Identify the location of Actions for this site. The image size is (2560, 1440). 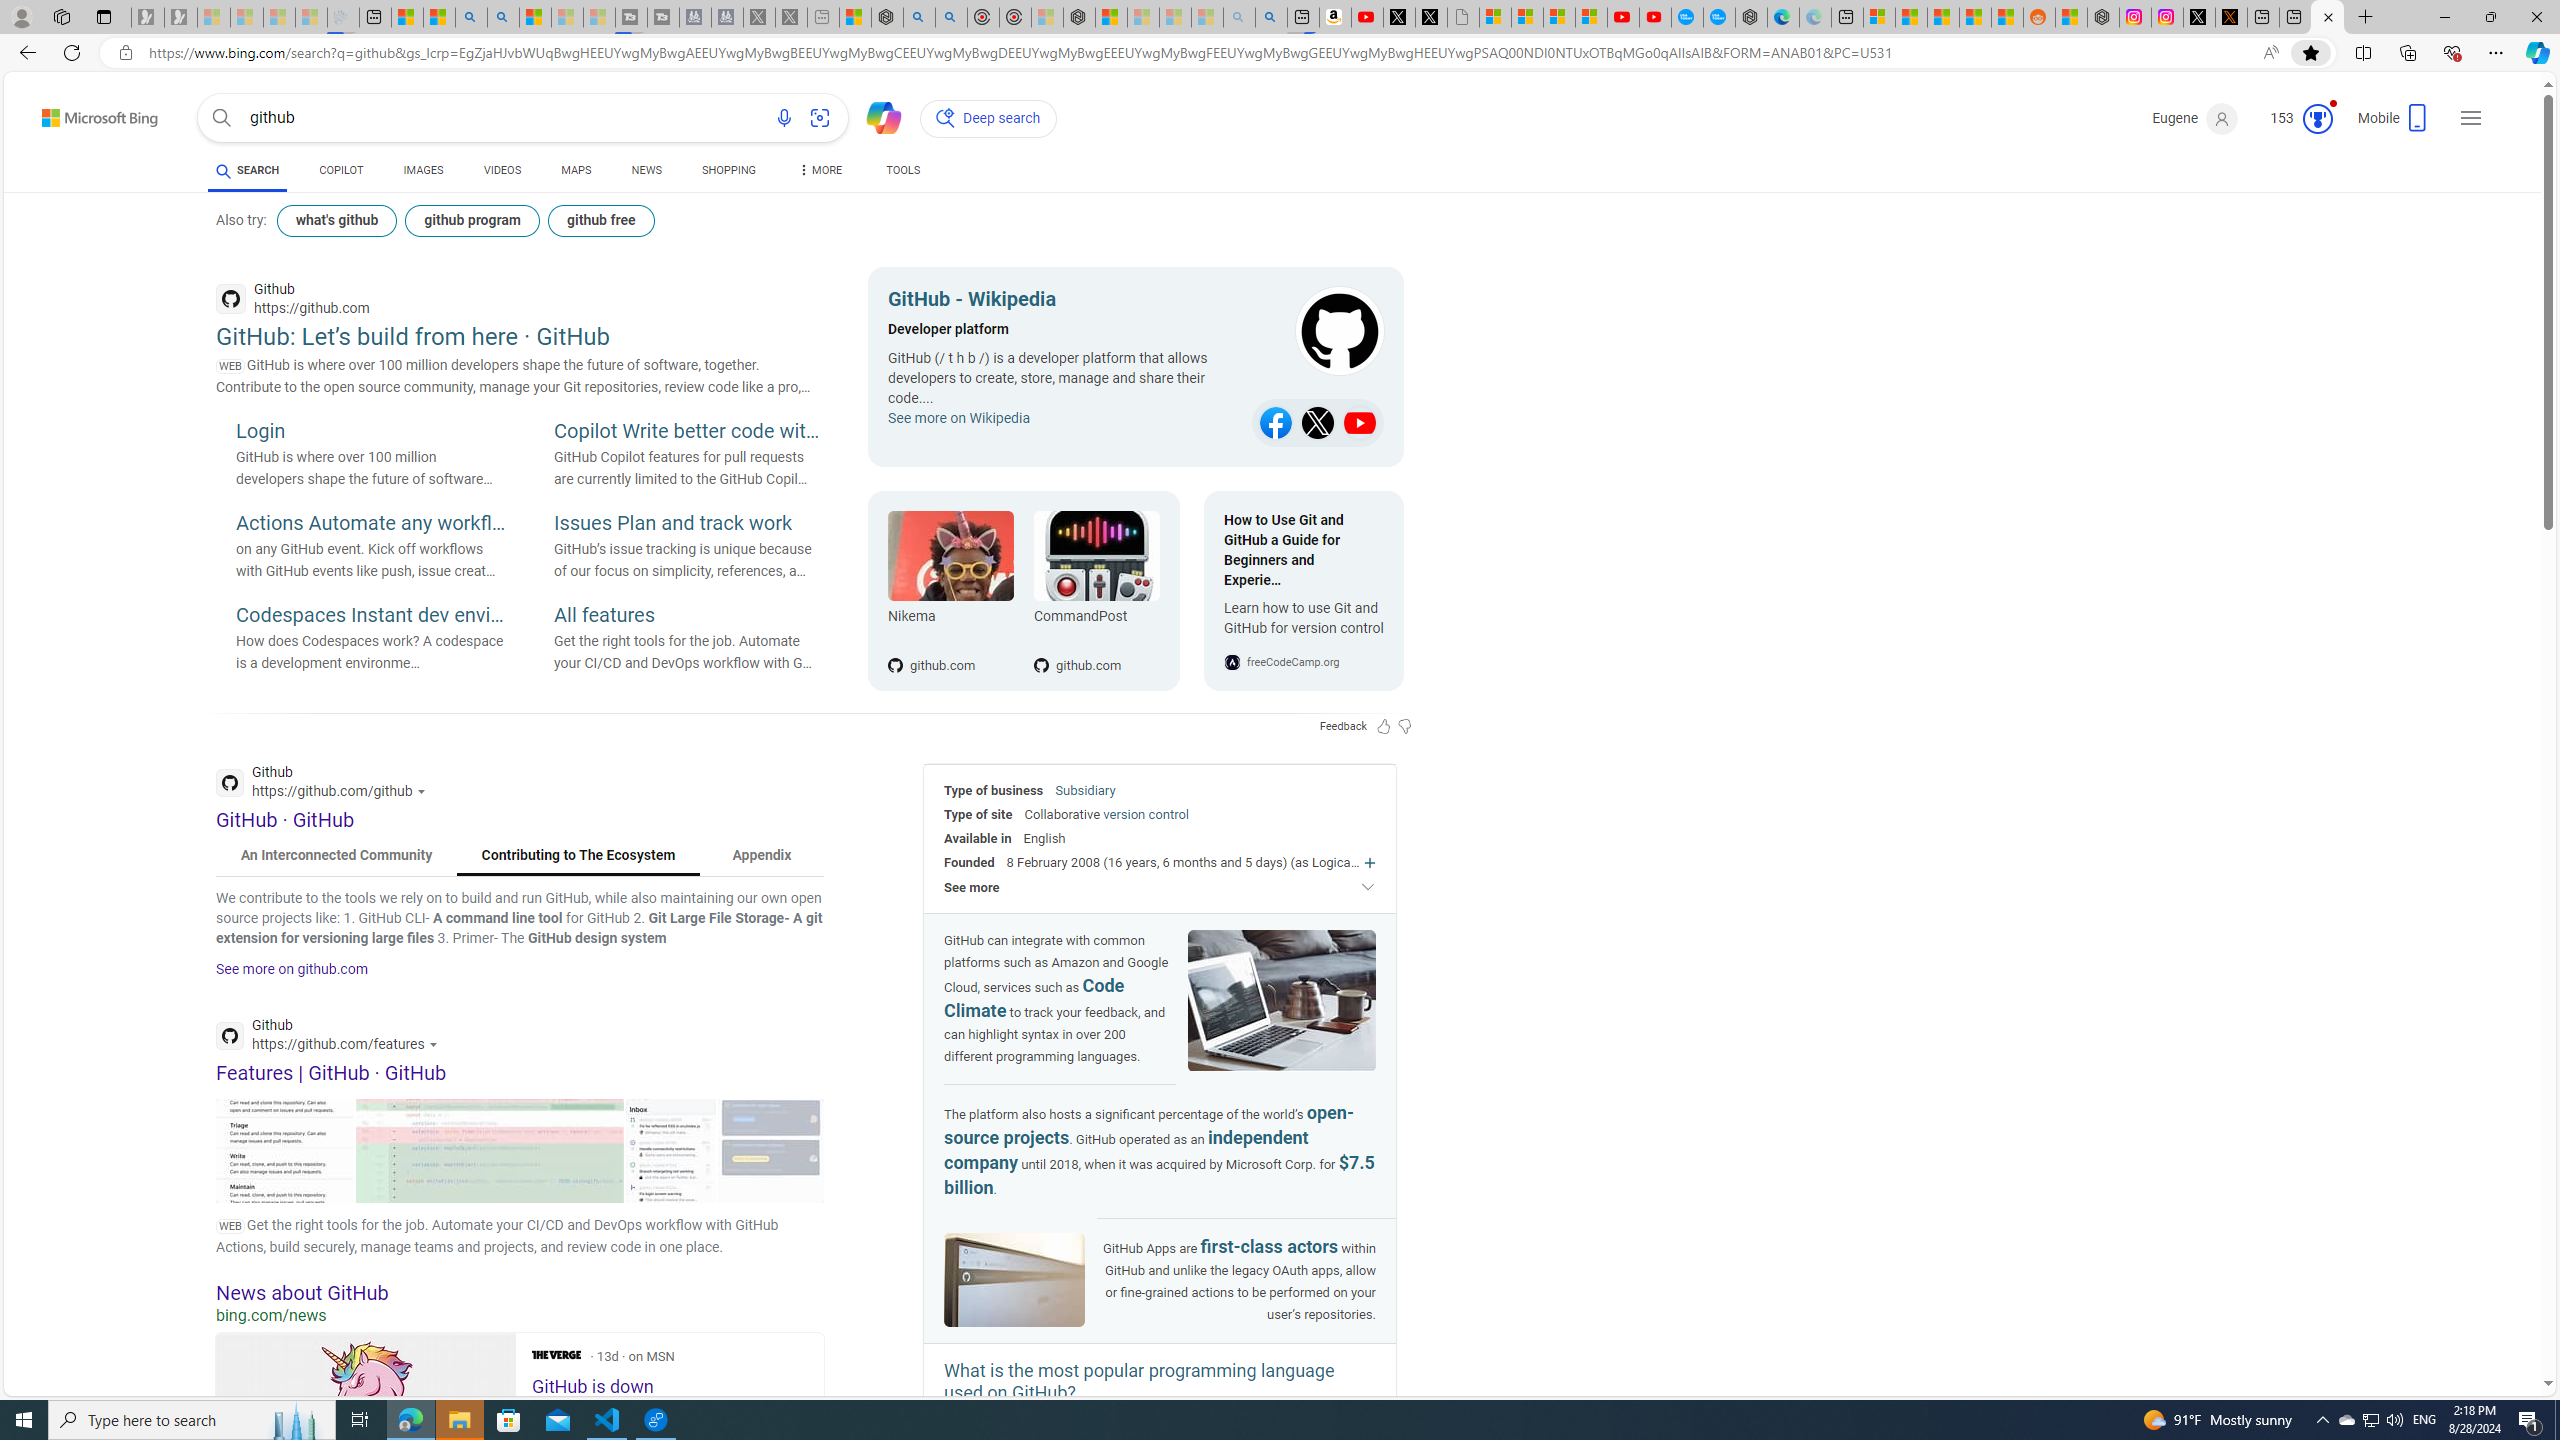
(436, 1045).